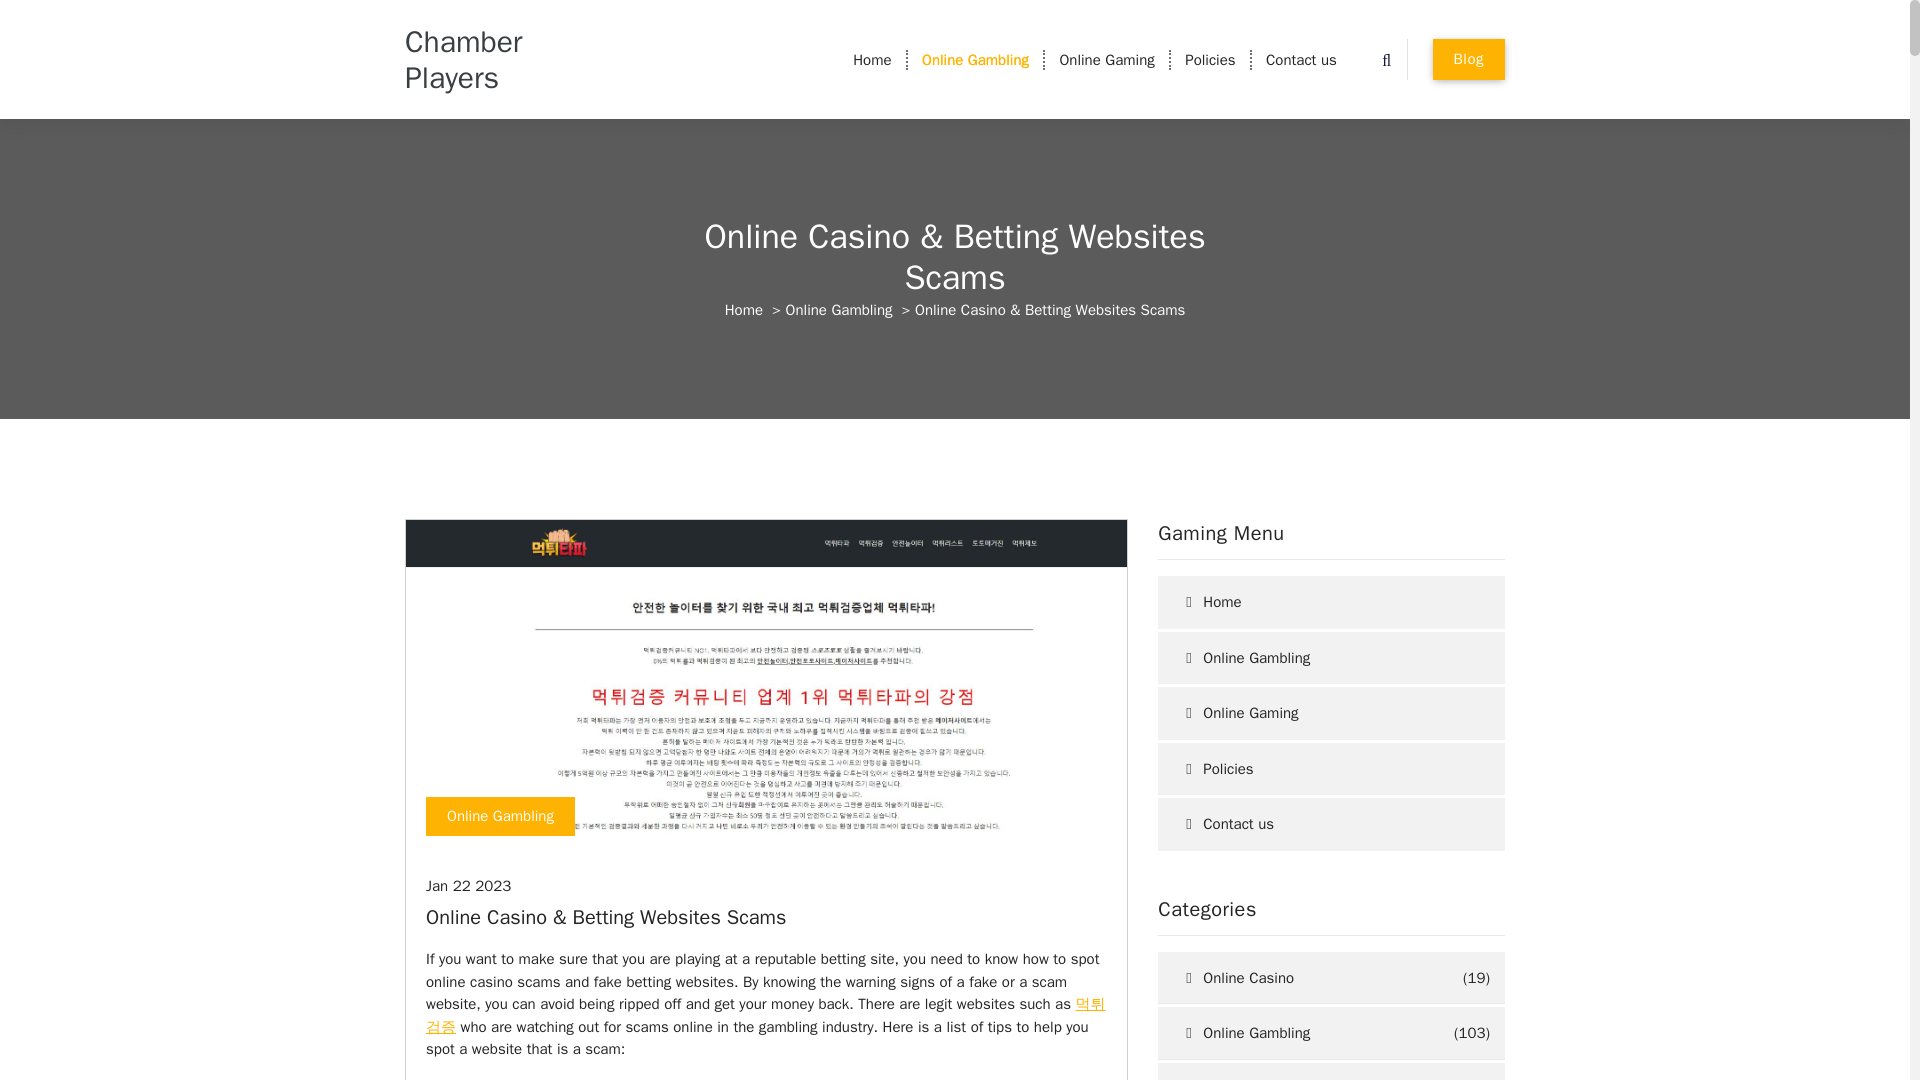 Image resolution: width=1920 pixels, height=1080 pixels. What do you see at coordinates (838, 310) in the screenshot?
I see `Online Gambling` at bounding box center [838, 310].